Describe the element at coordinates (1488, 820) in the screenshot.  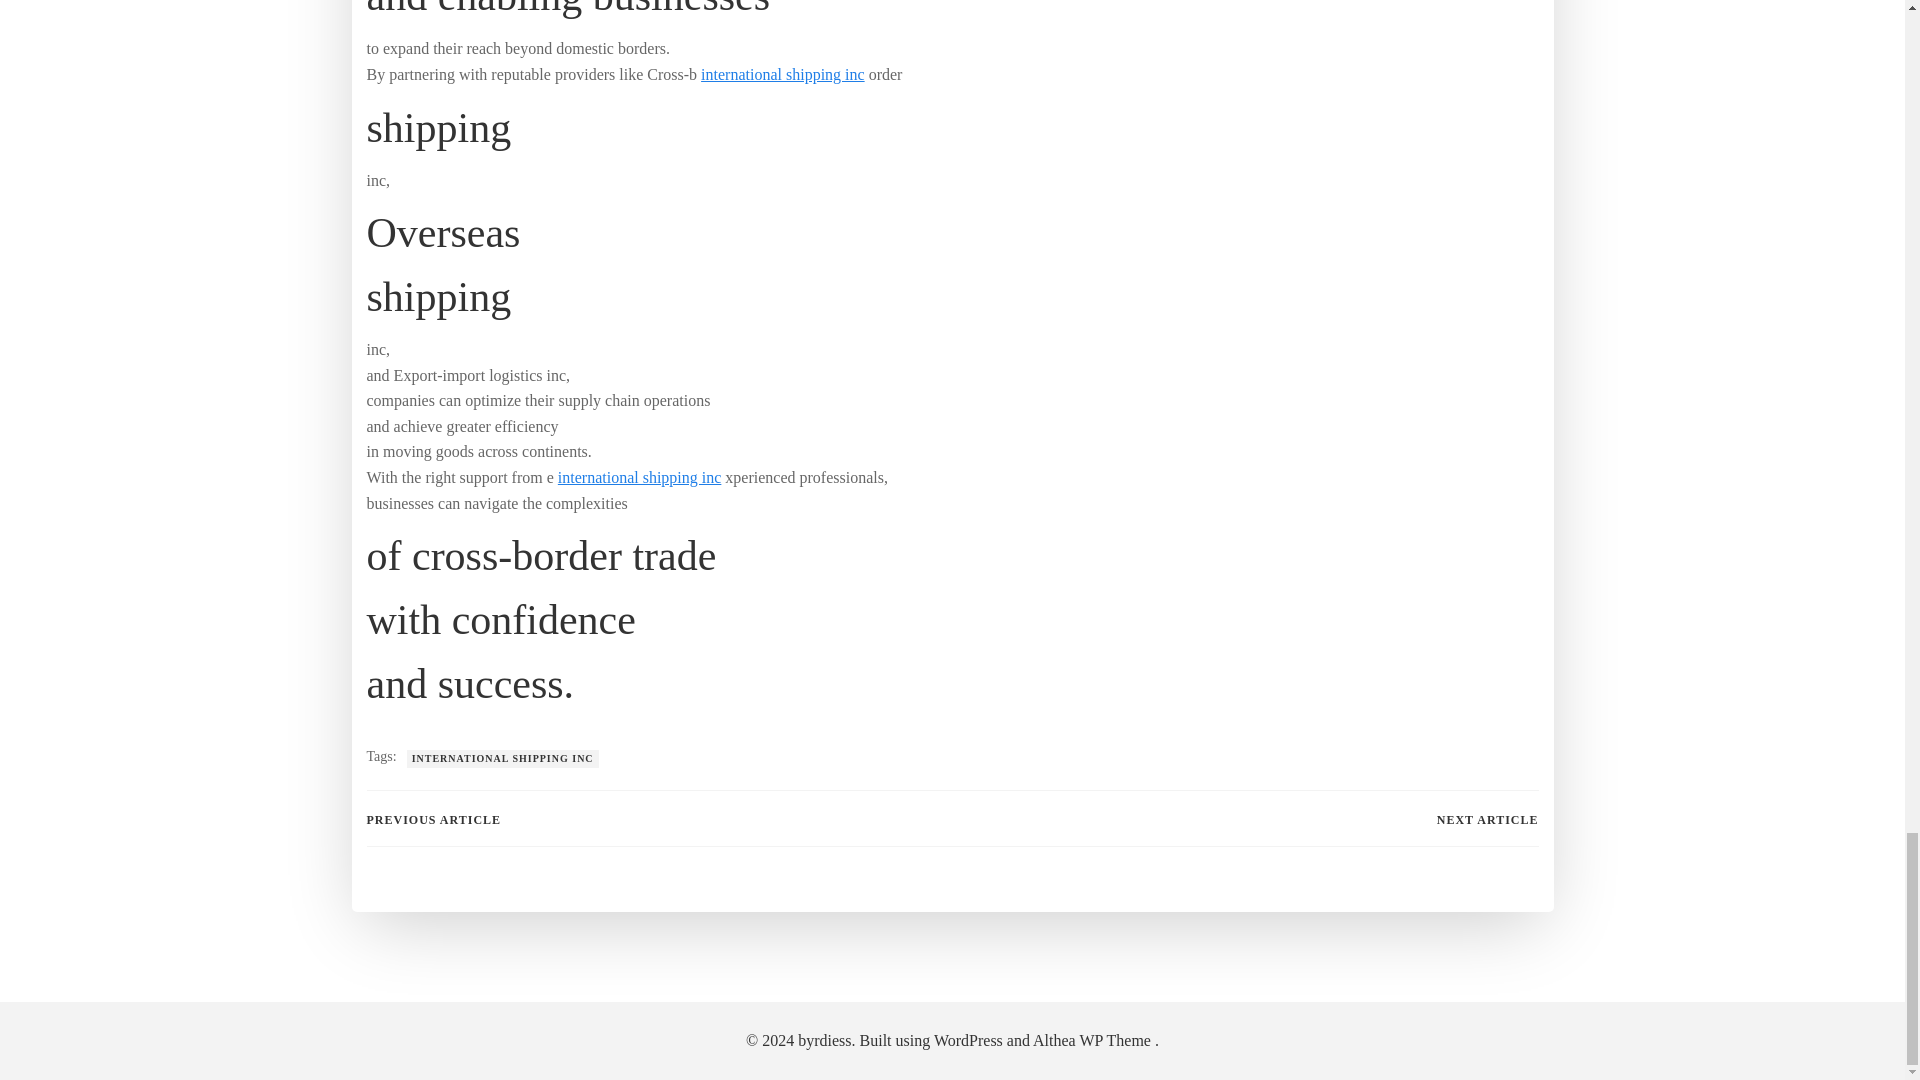
I see `NEXT ARTICLE` at that location.